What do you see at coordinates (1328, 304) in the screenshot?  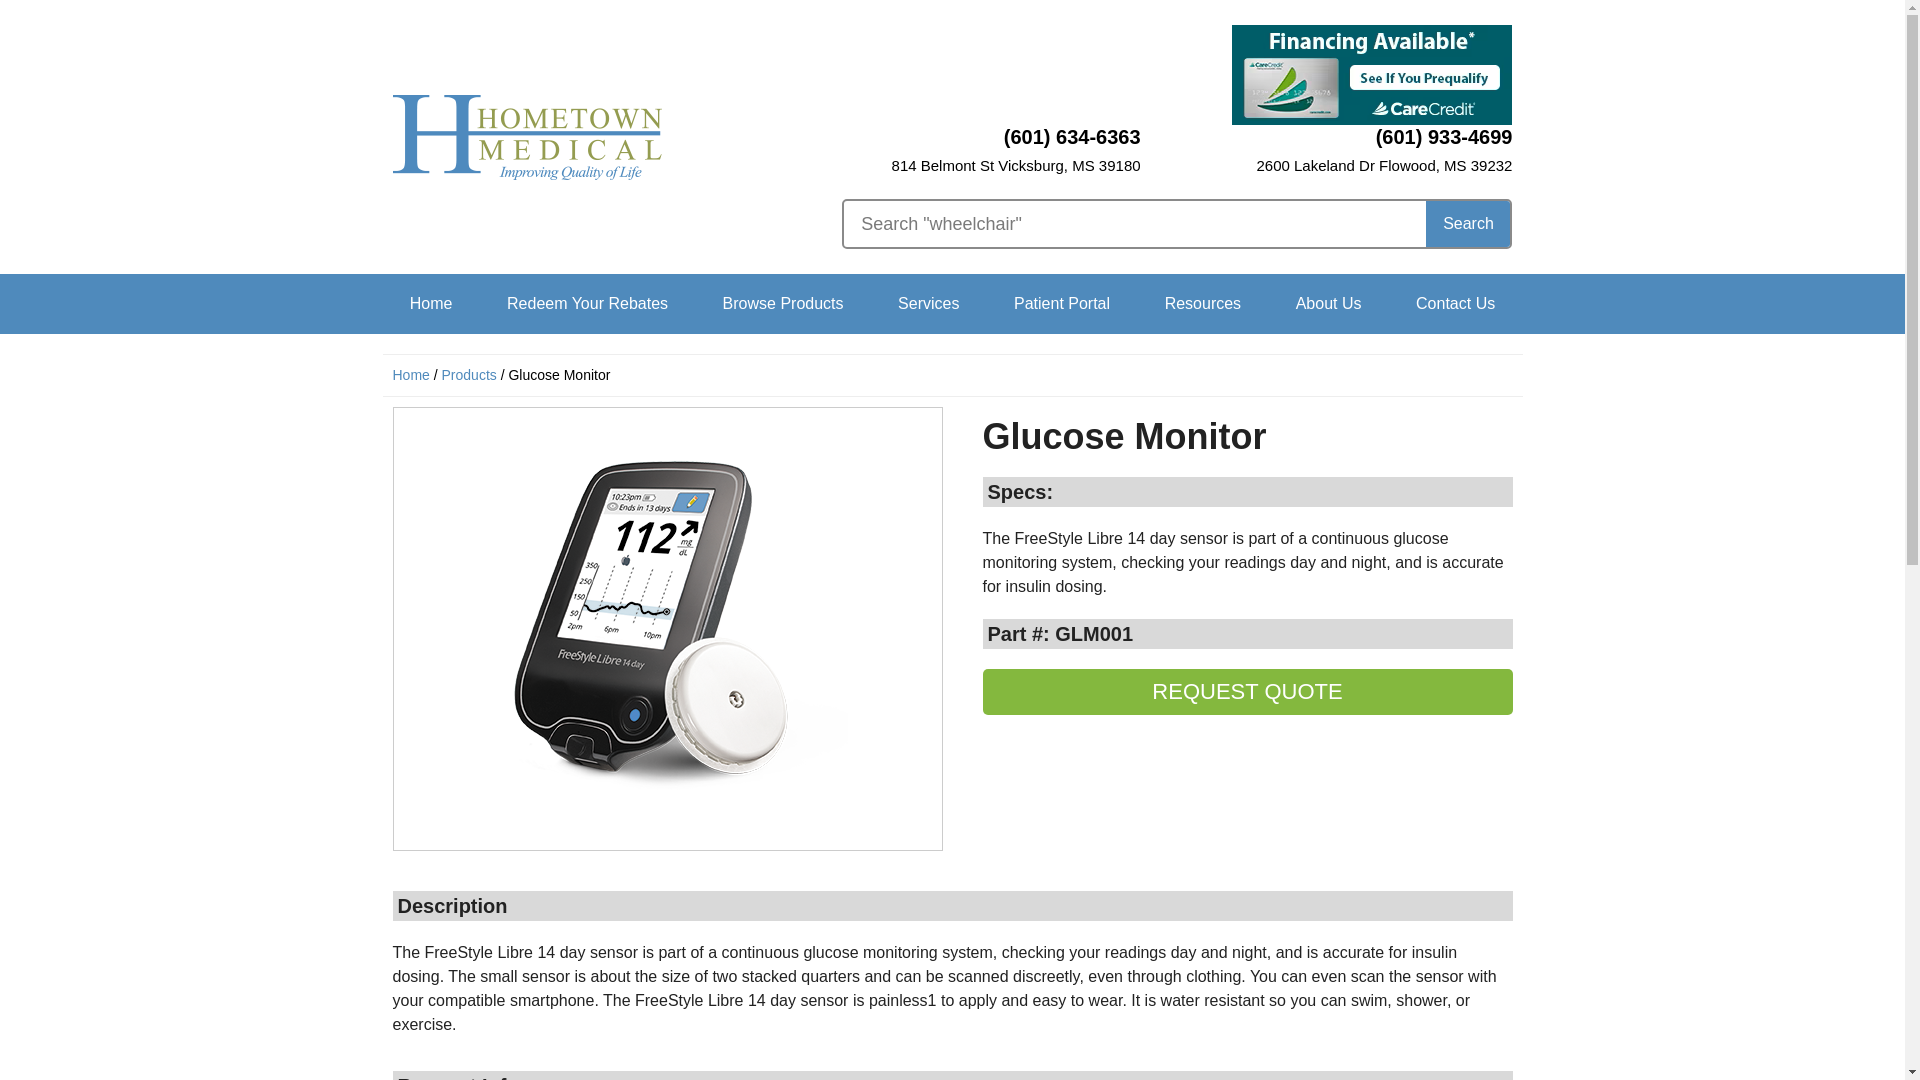 I see `About Us` at bounding box center [1328, 304].